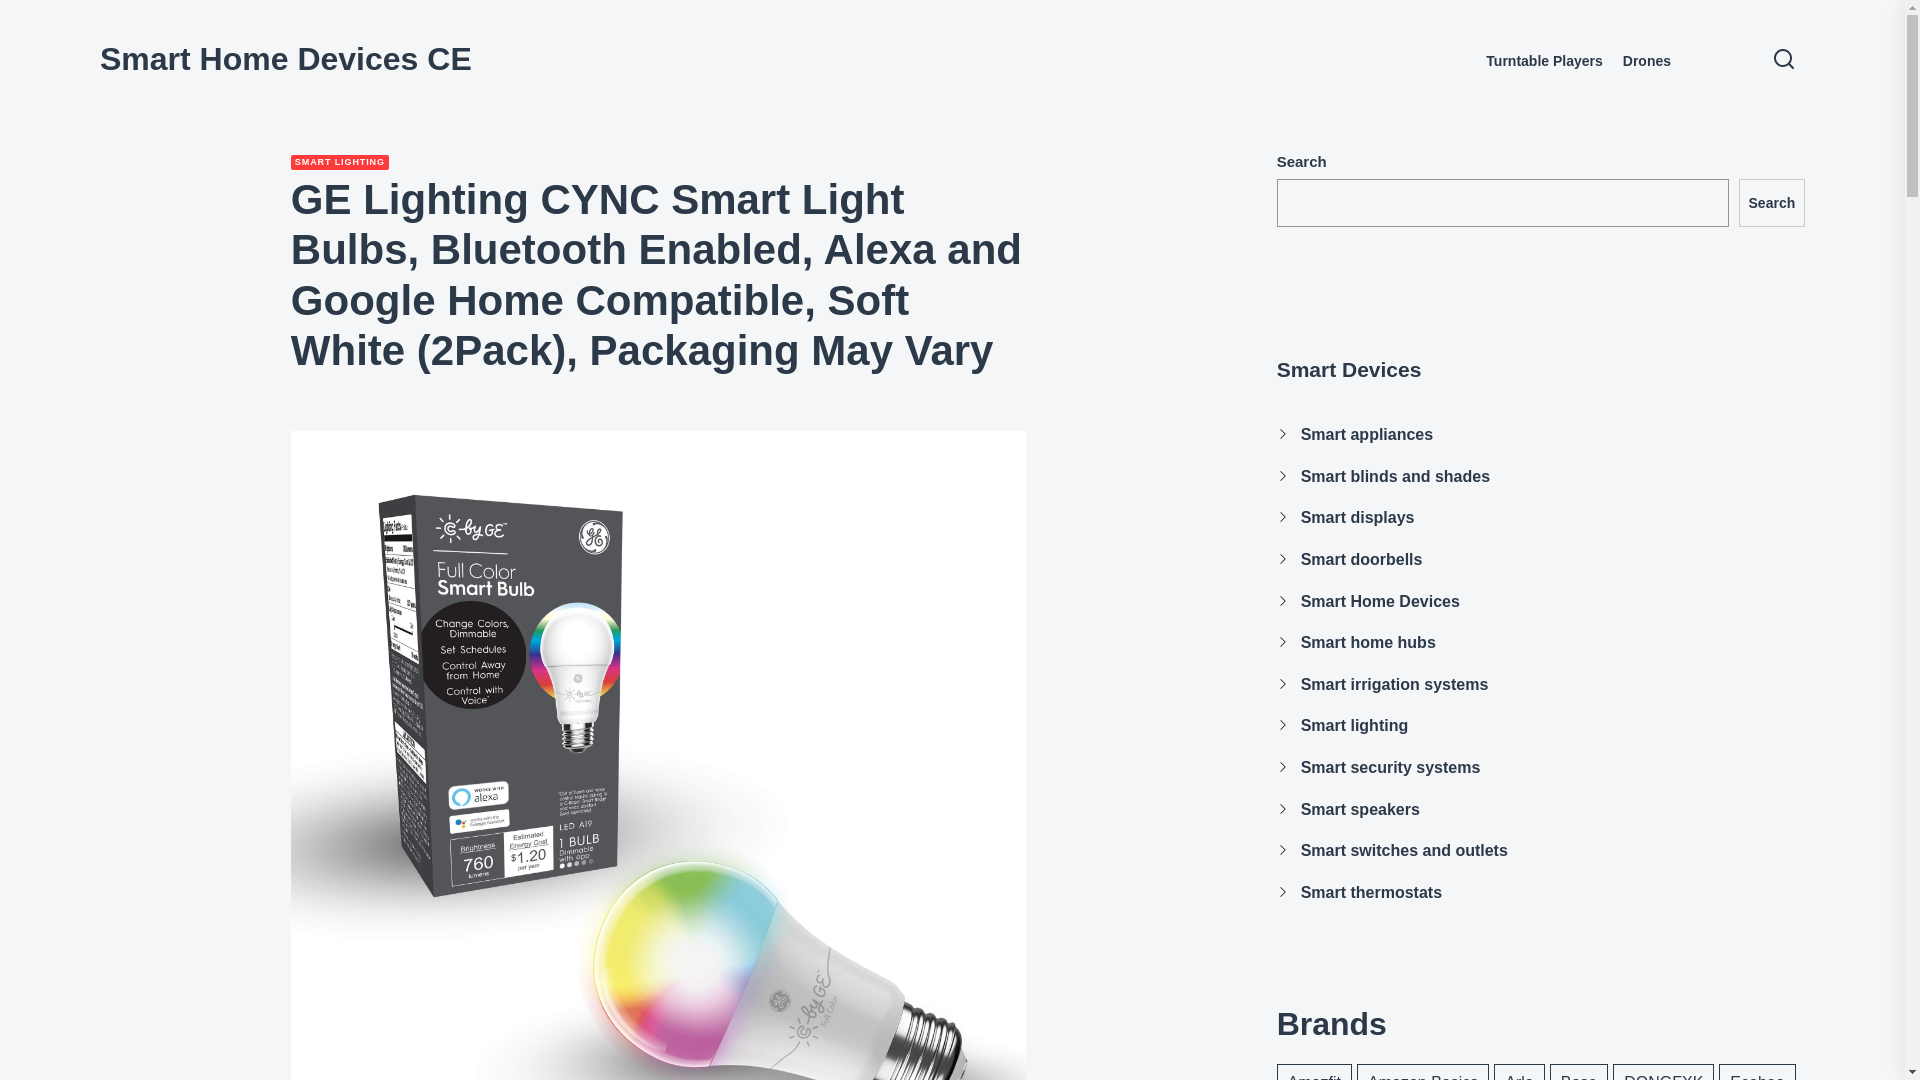 The image size is (1920, 1080). Describe the element at coordinates (340, 162) in the screenshot. I see `SMART LIGHTING` at that location.